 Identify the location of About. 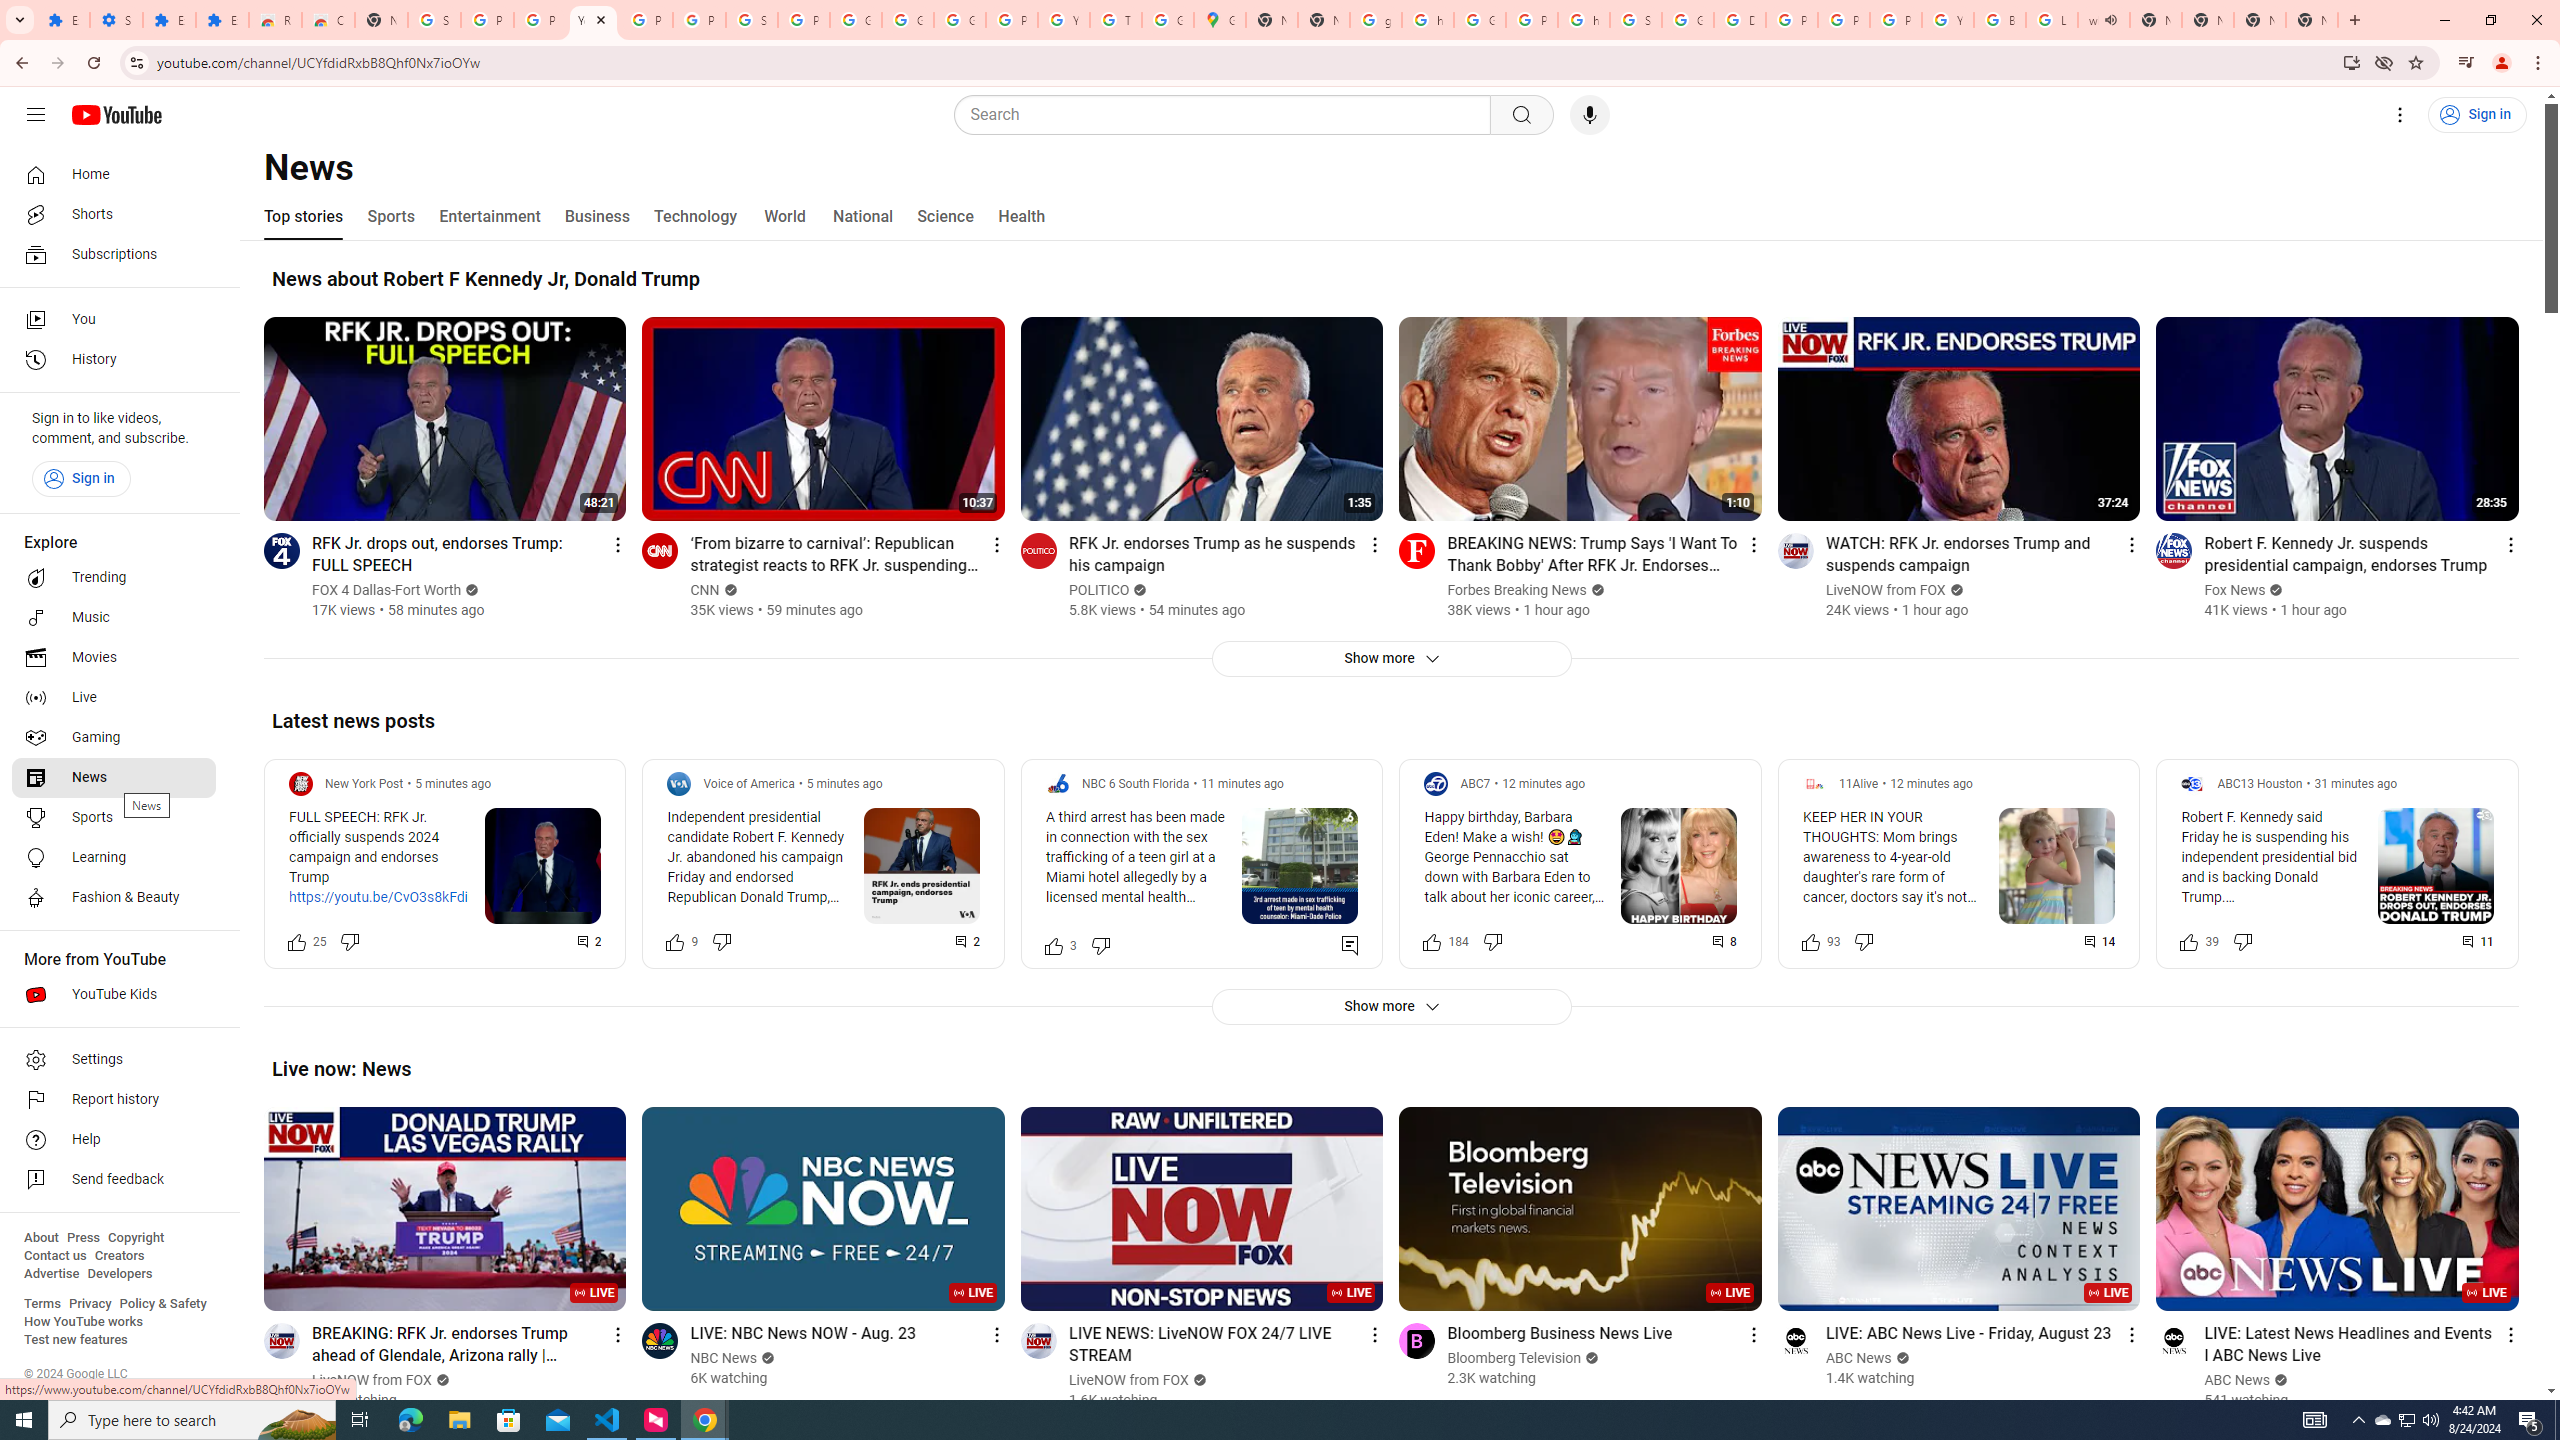
(40, 1238).